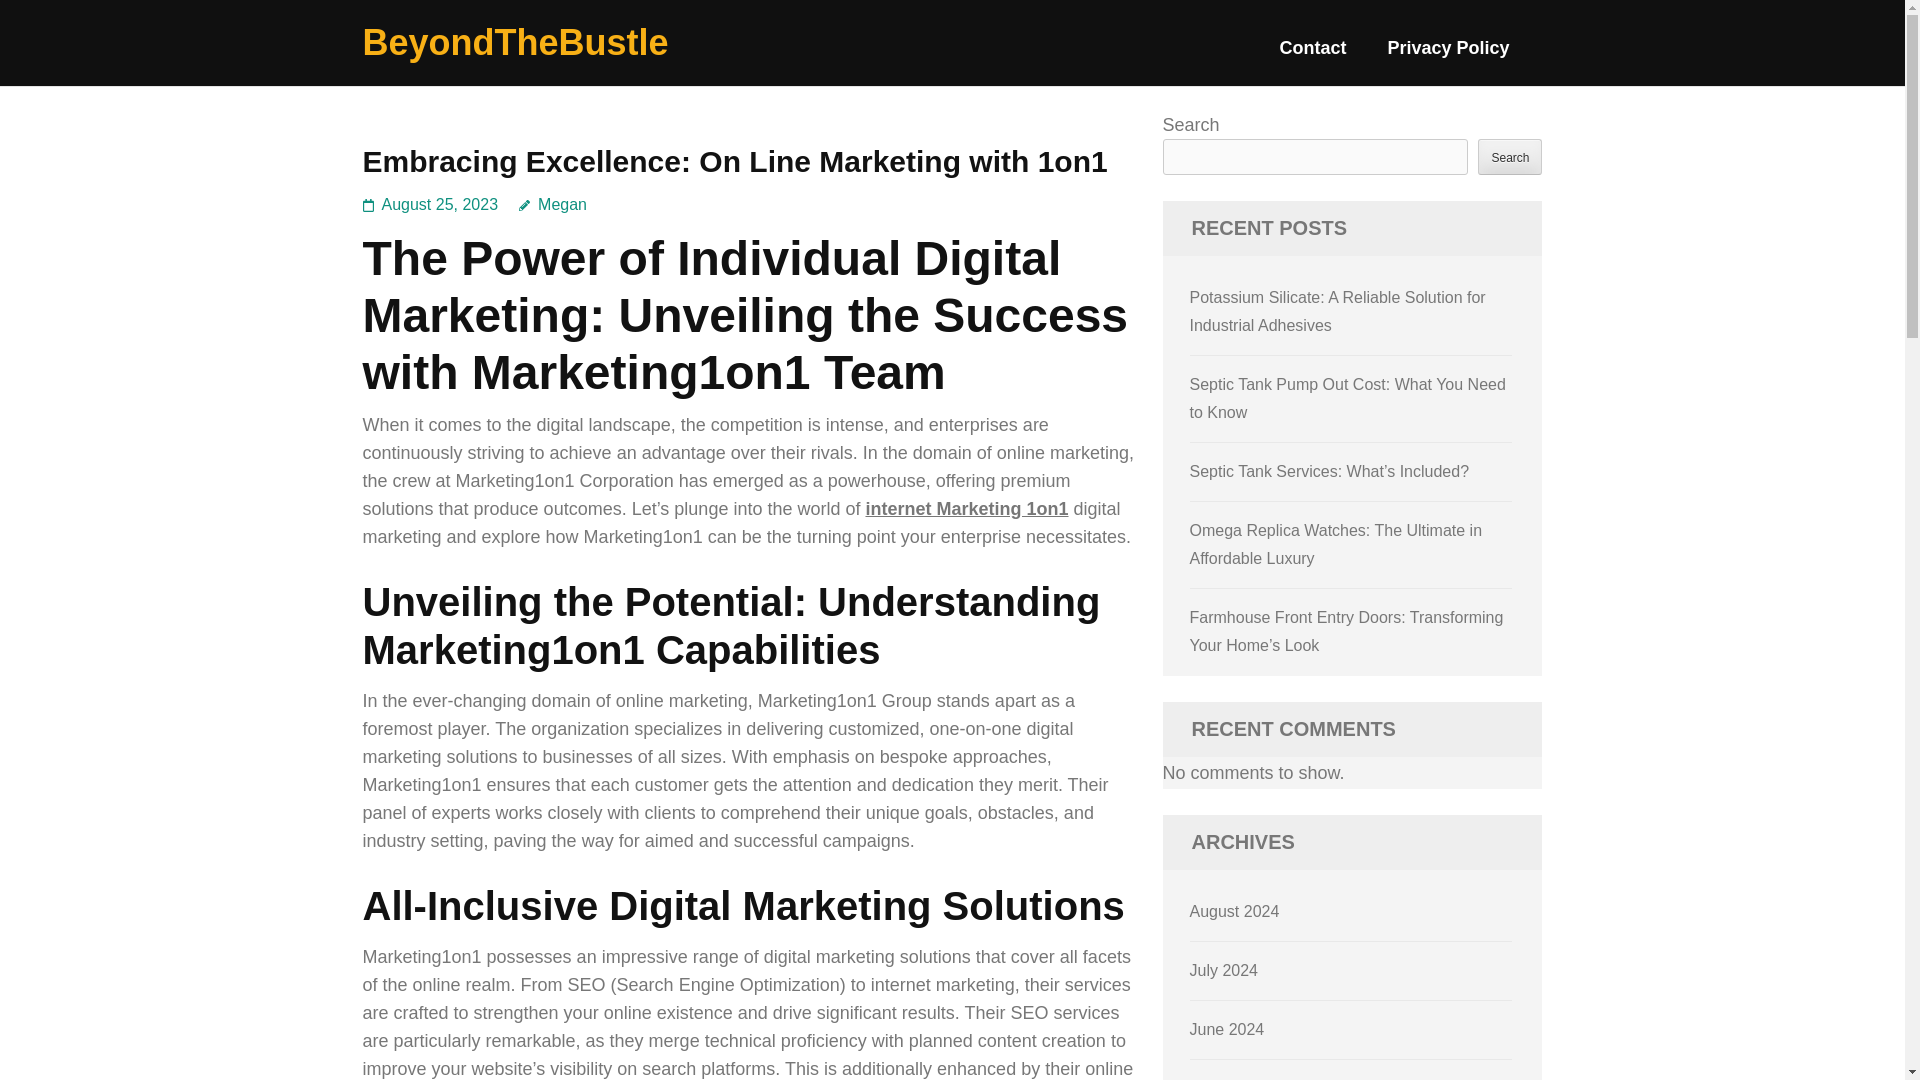 The width and height of the screenshot is (1920, 1080). What do you see at coordinates (1224, 970) in the screenshot?
I see `July 2024` at bounding box center [1224, 970].